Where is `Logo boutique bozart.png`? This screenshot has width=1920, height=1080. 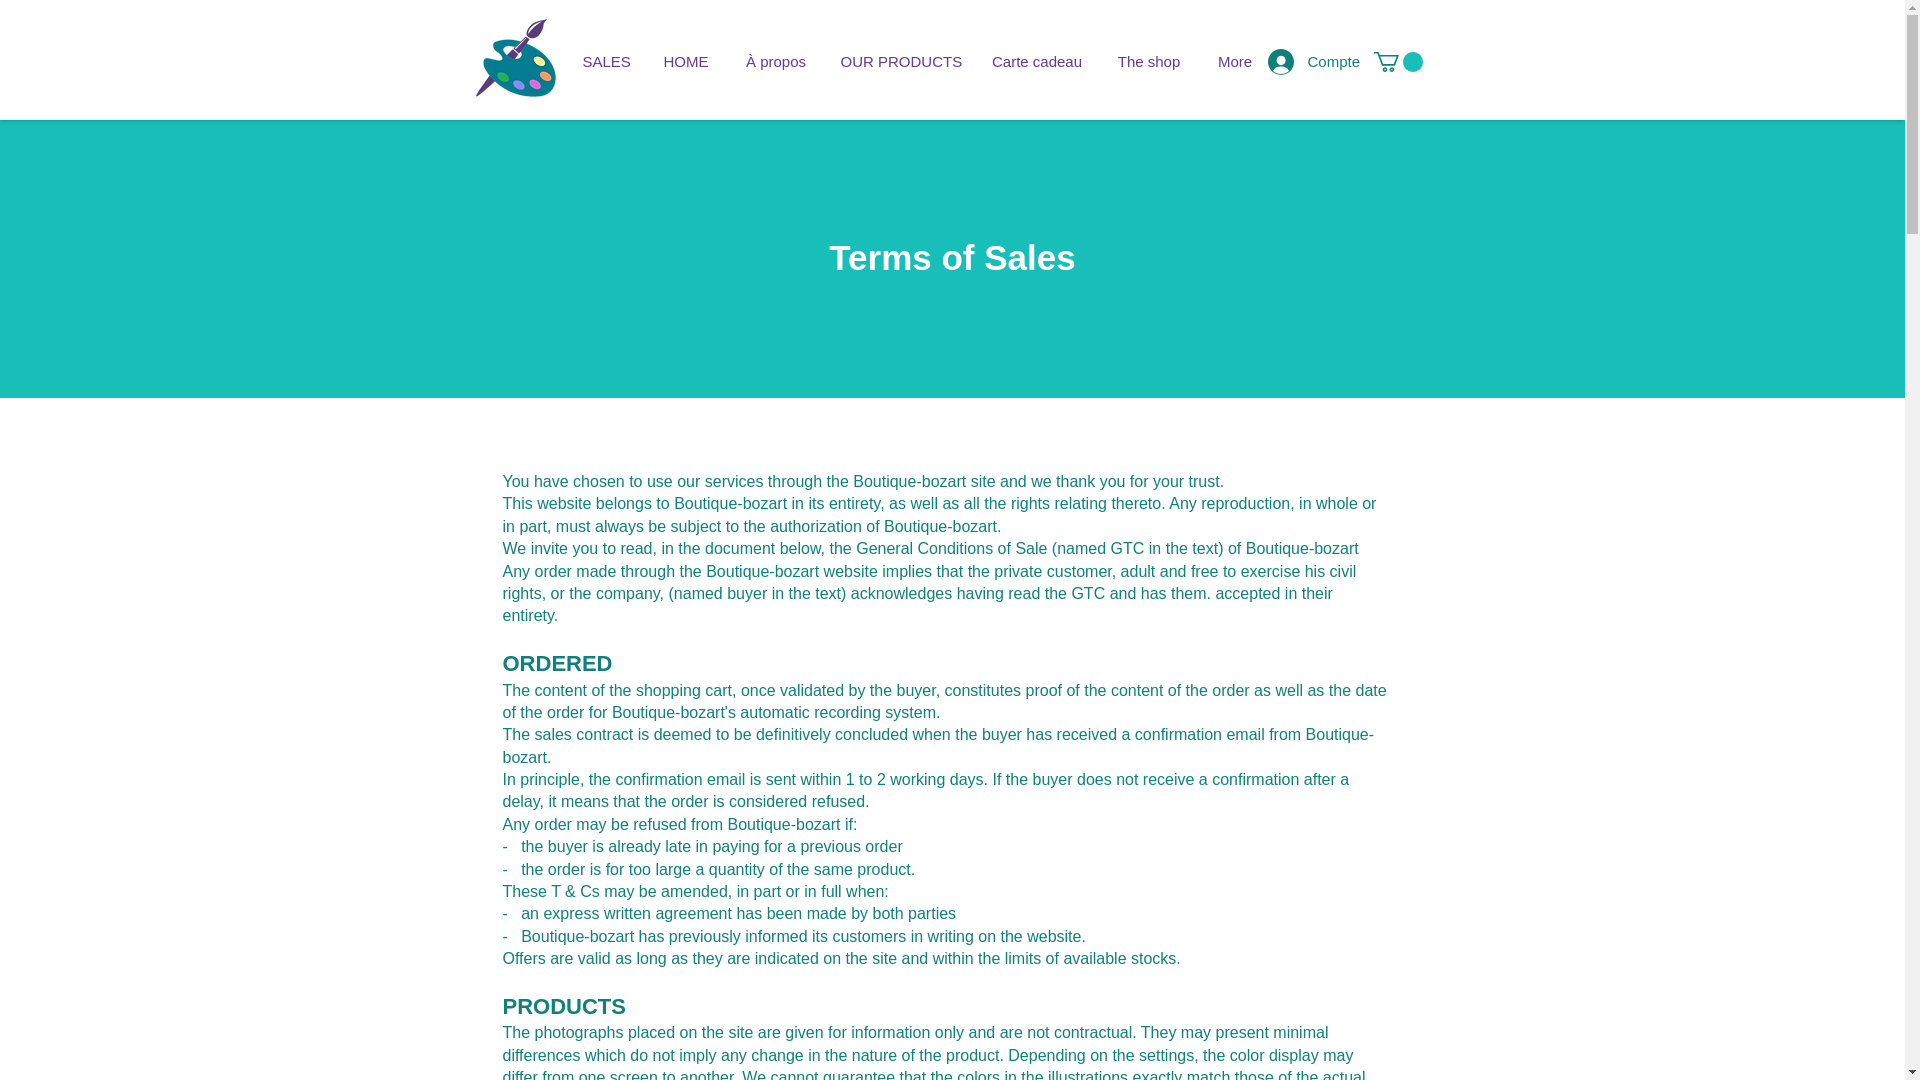 Logo boutique bozart.png is located at coordinates (520, 60).